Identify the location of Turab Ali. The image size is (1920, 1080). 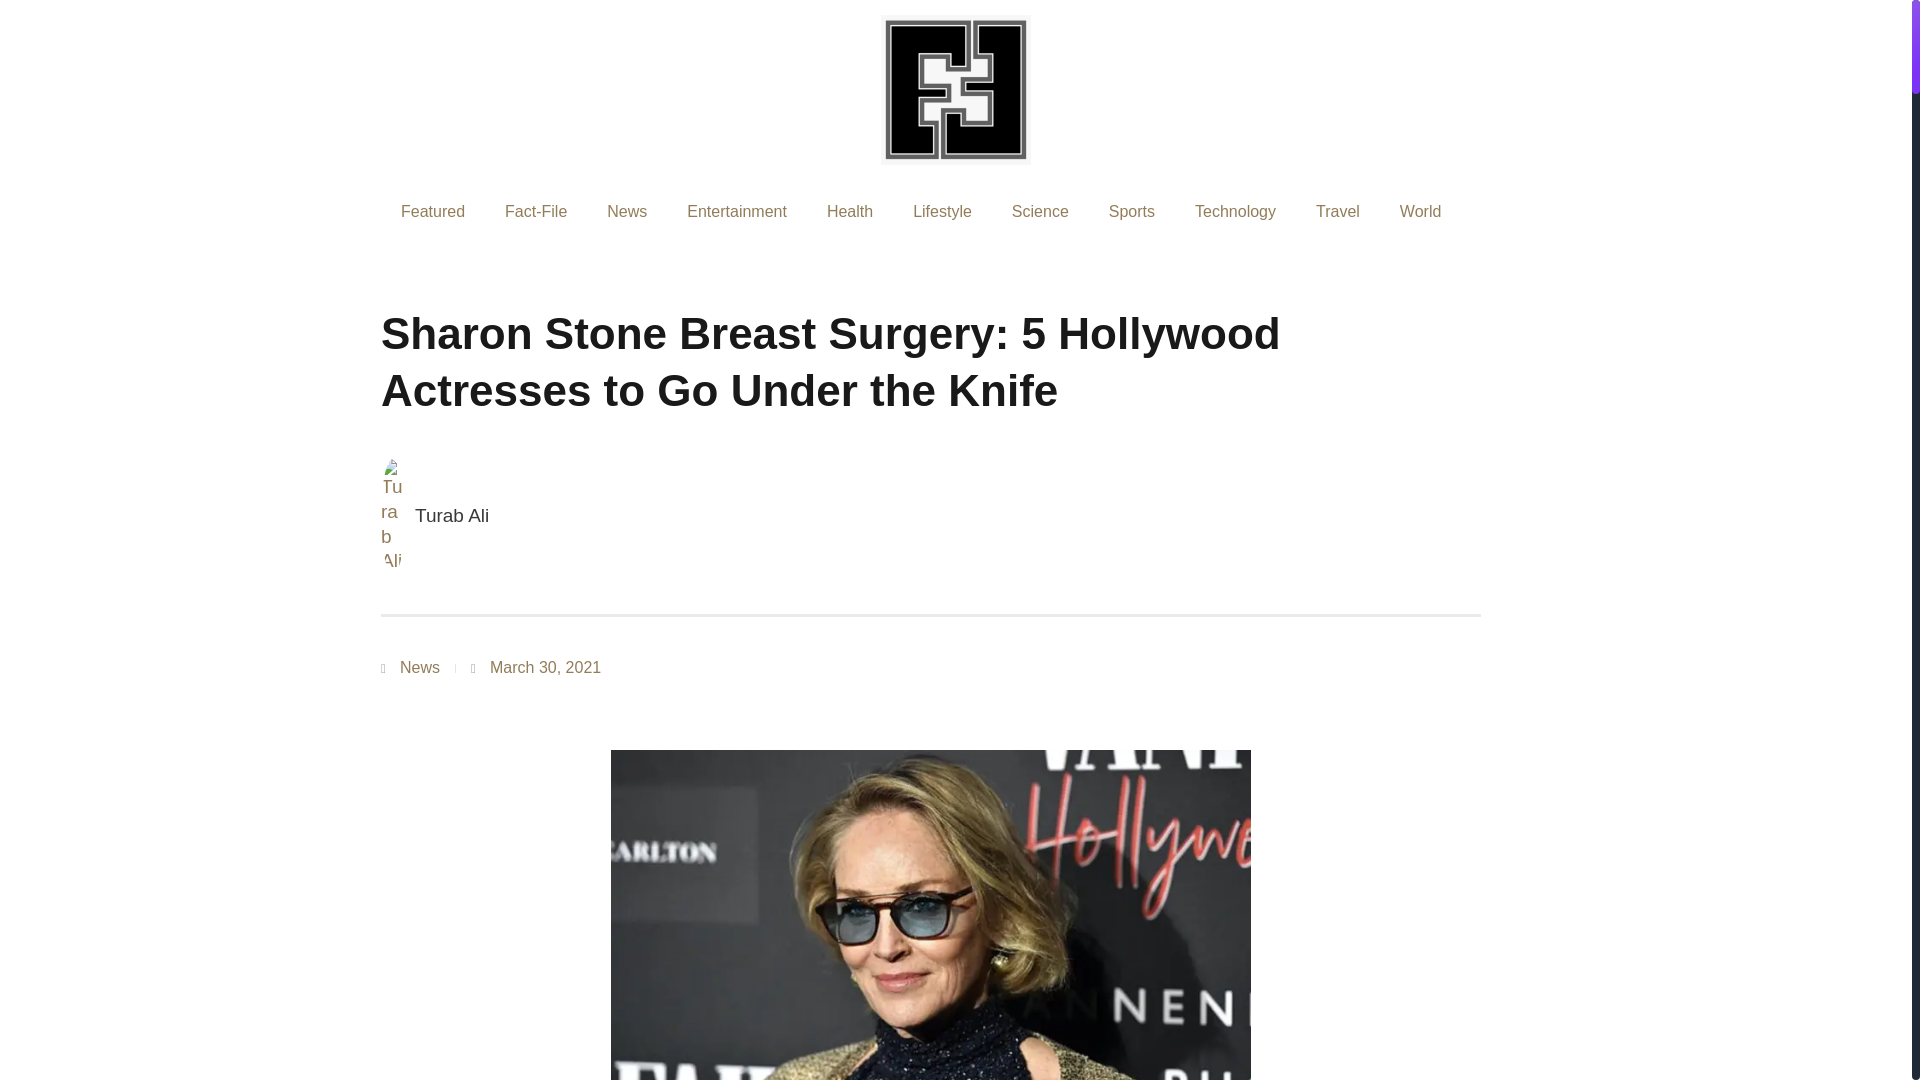
(434, 516).